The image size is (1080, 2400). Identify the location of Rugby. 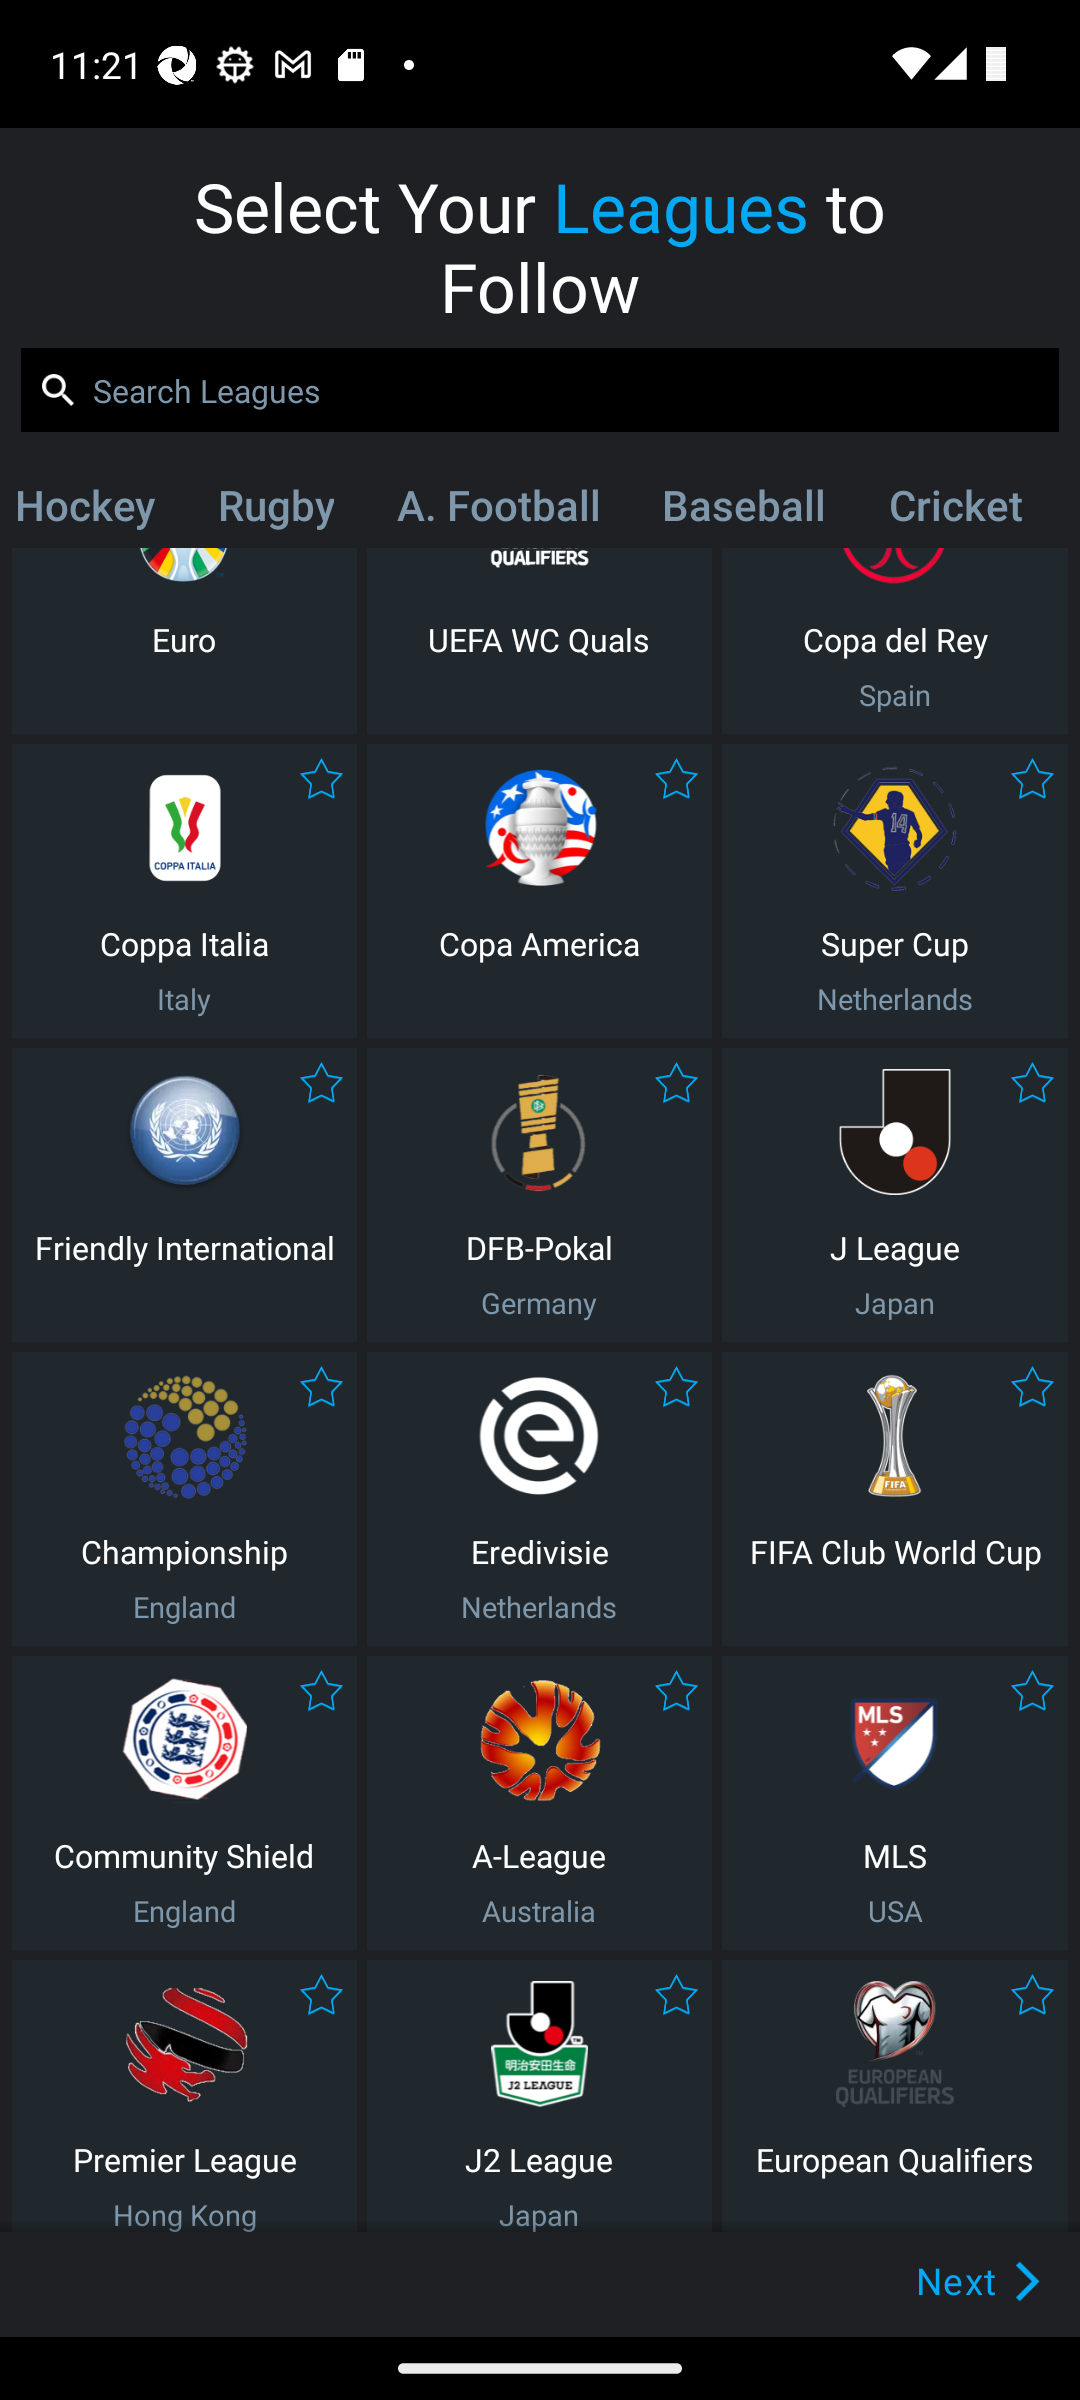
(275, 511).